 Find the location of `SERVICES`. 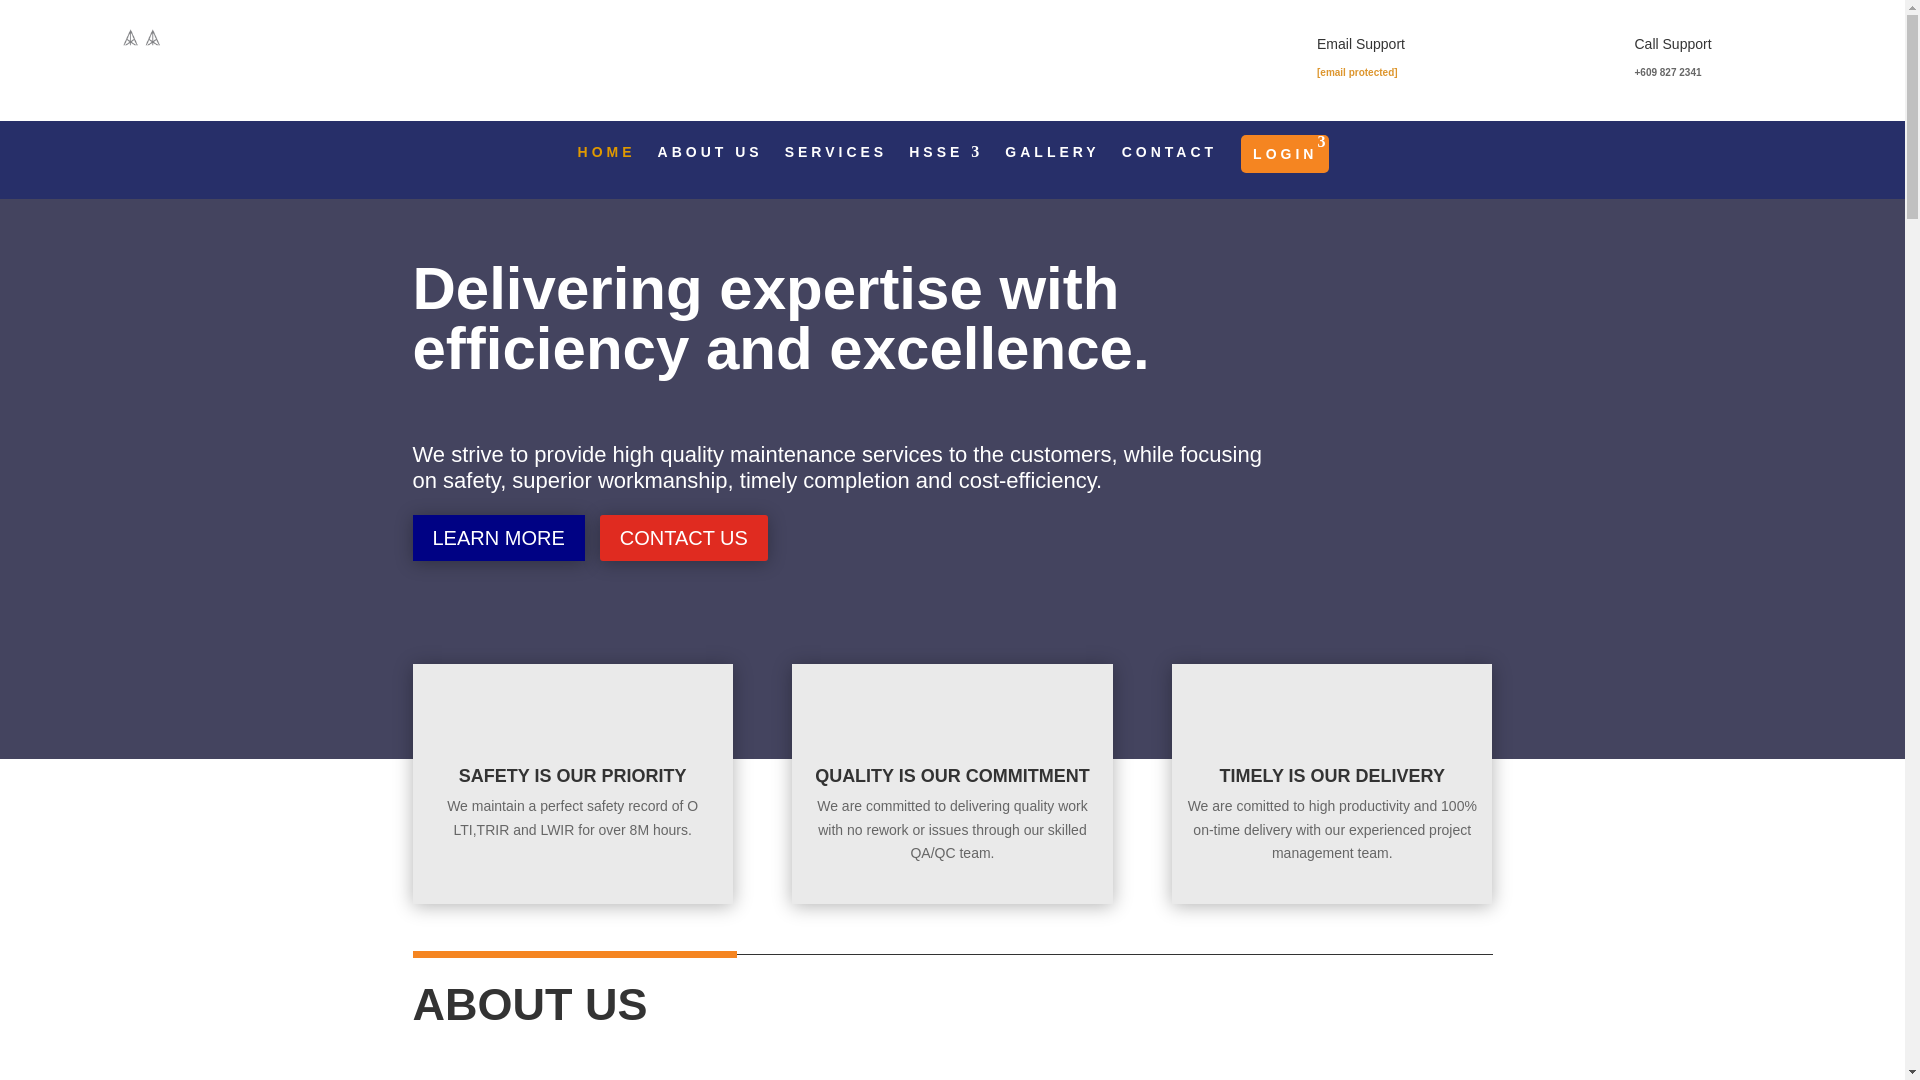

SERVICES is located at coordinates (836, 163).